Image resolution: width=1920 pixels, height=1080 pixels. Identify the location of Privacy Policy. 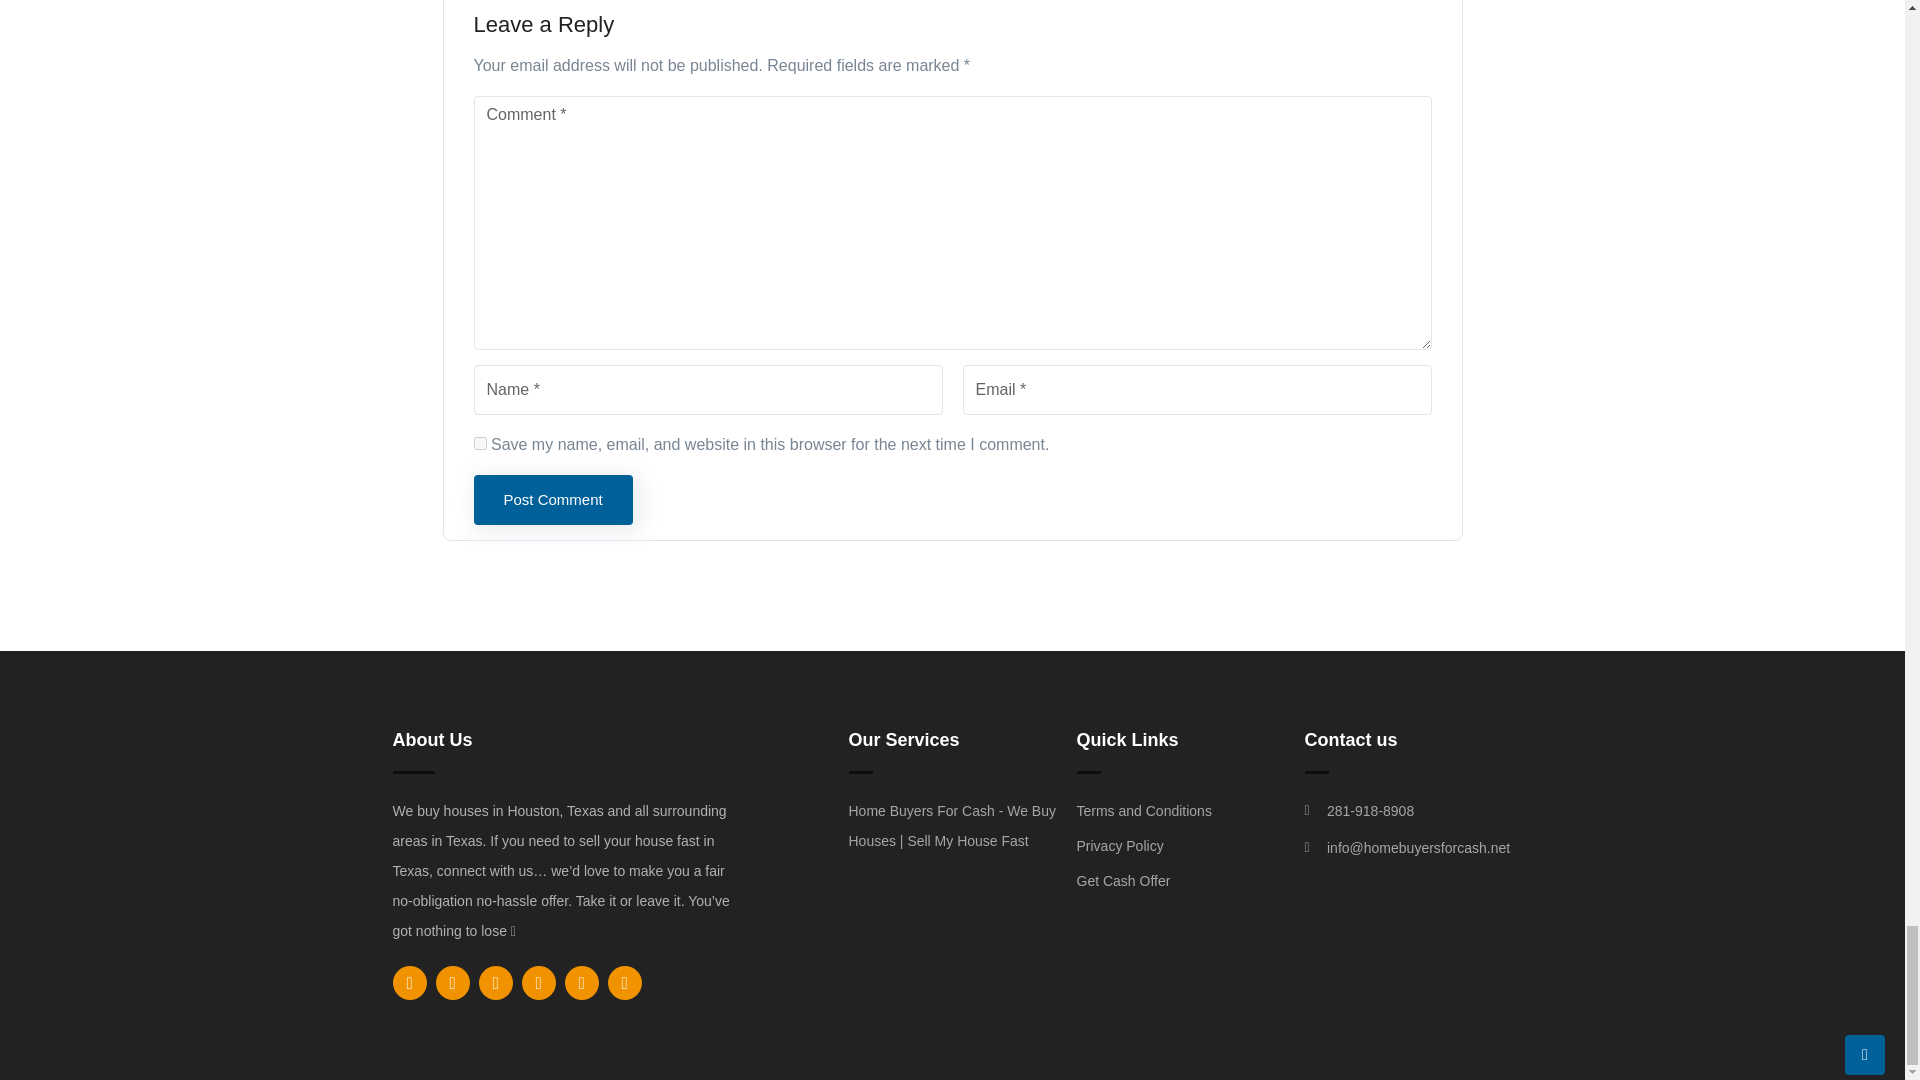
(1180, 845).